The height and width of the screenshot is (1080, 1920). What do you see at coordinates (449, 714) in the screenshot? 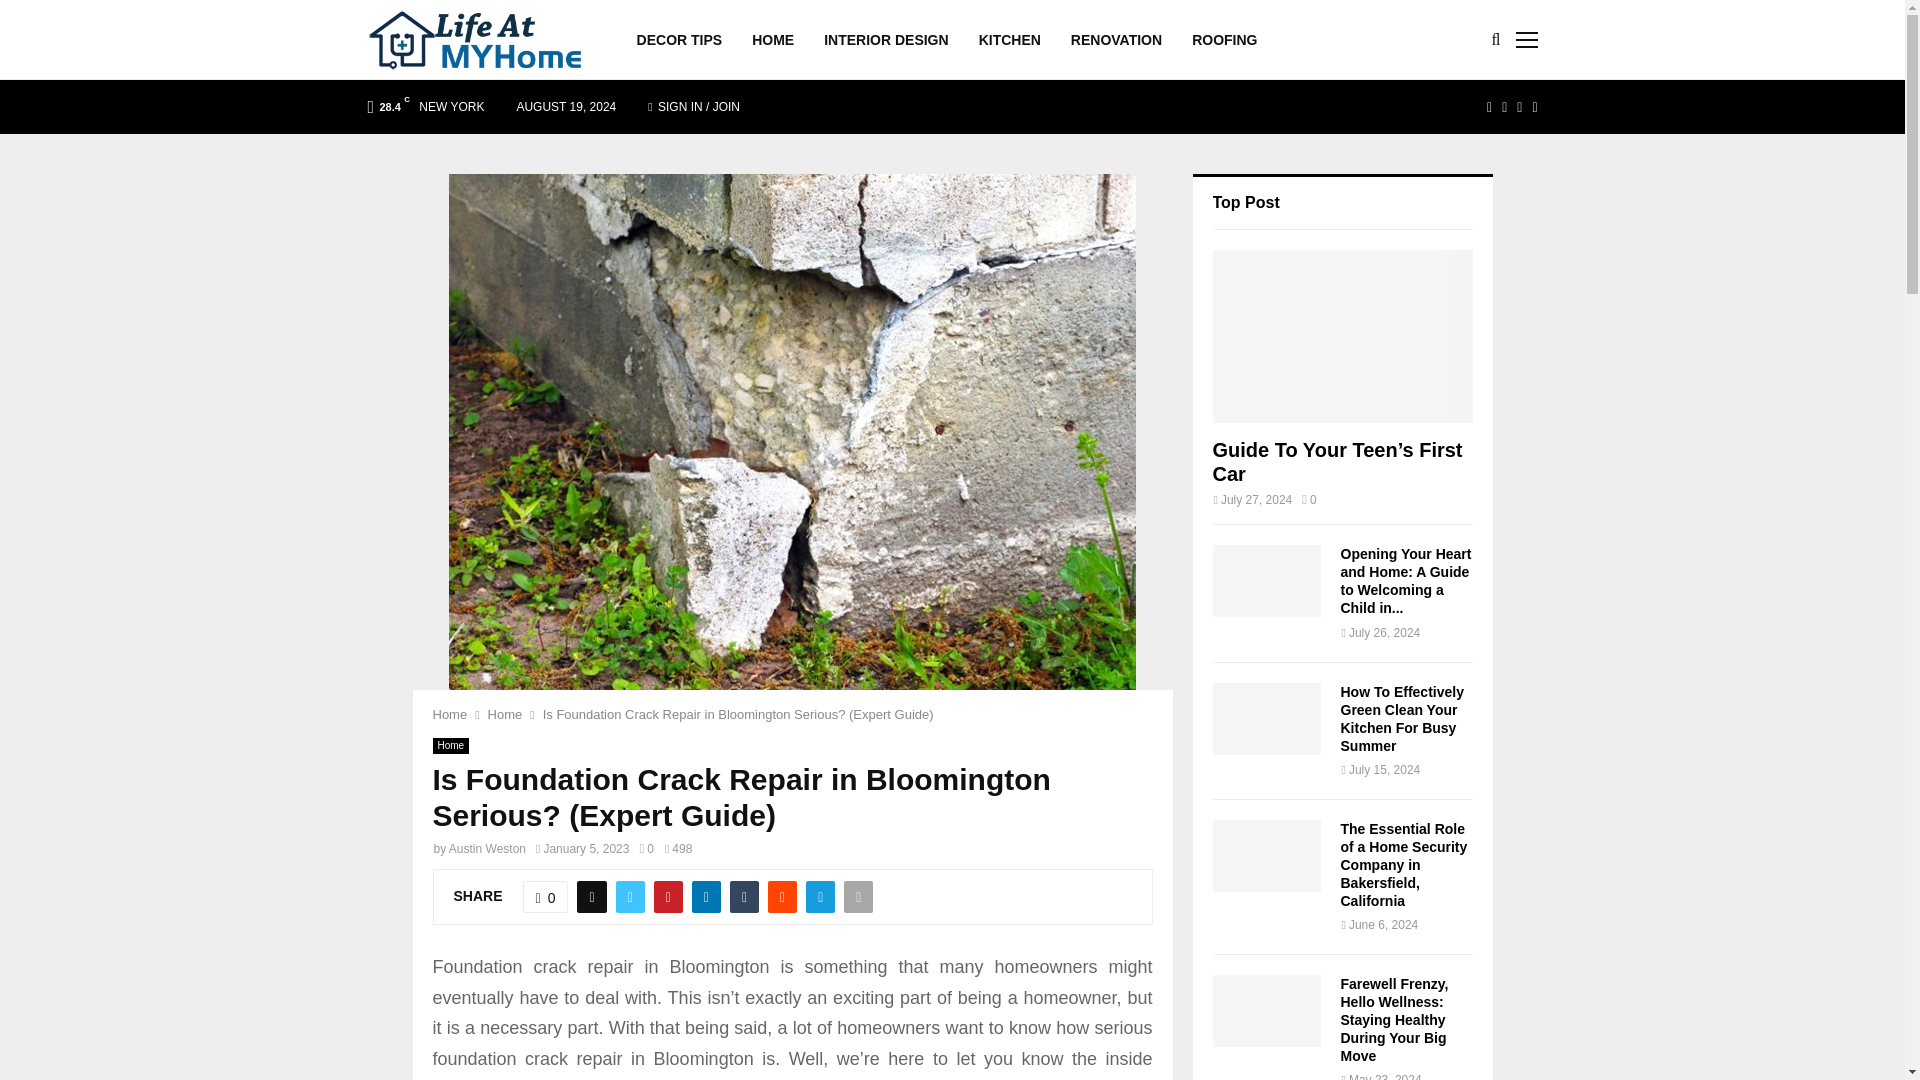
I see `Home` at bounding box center [449, 714].